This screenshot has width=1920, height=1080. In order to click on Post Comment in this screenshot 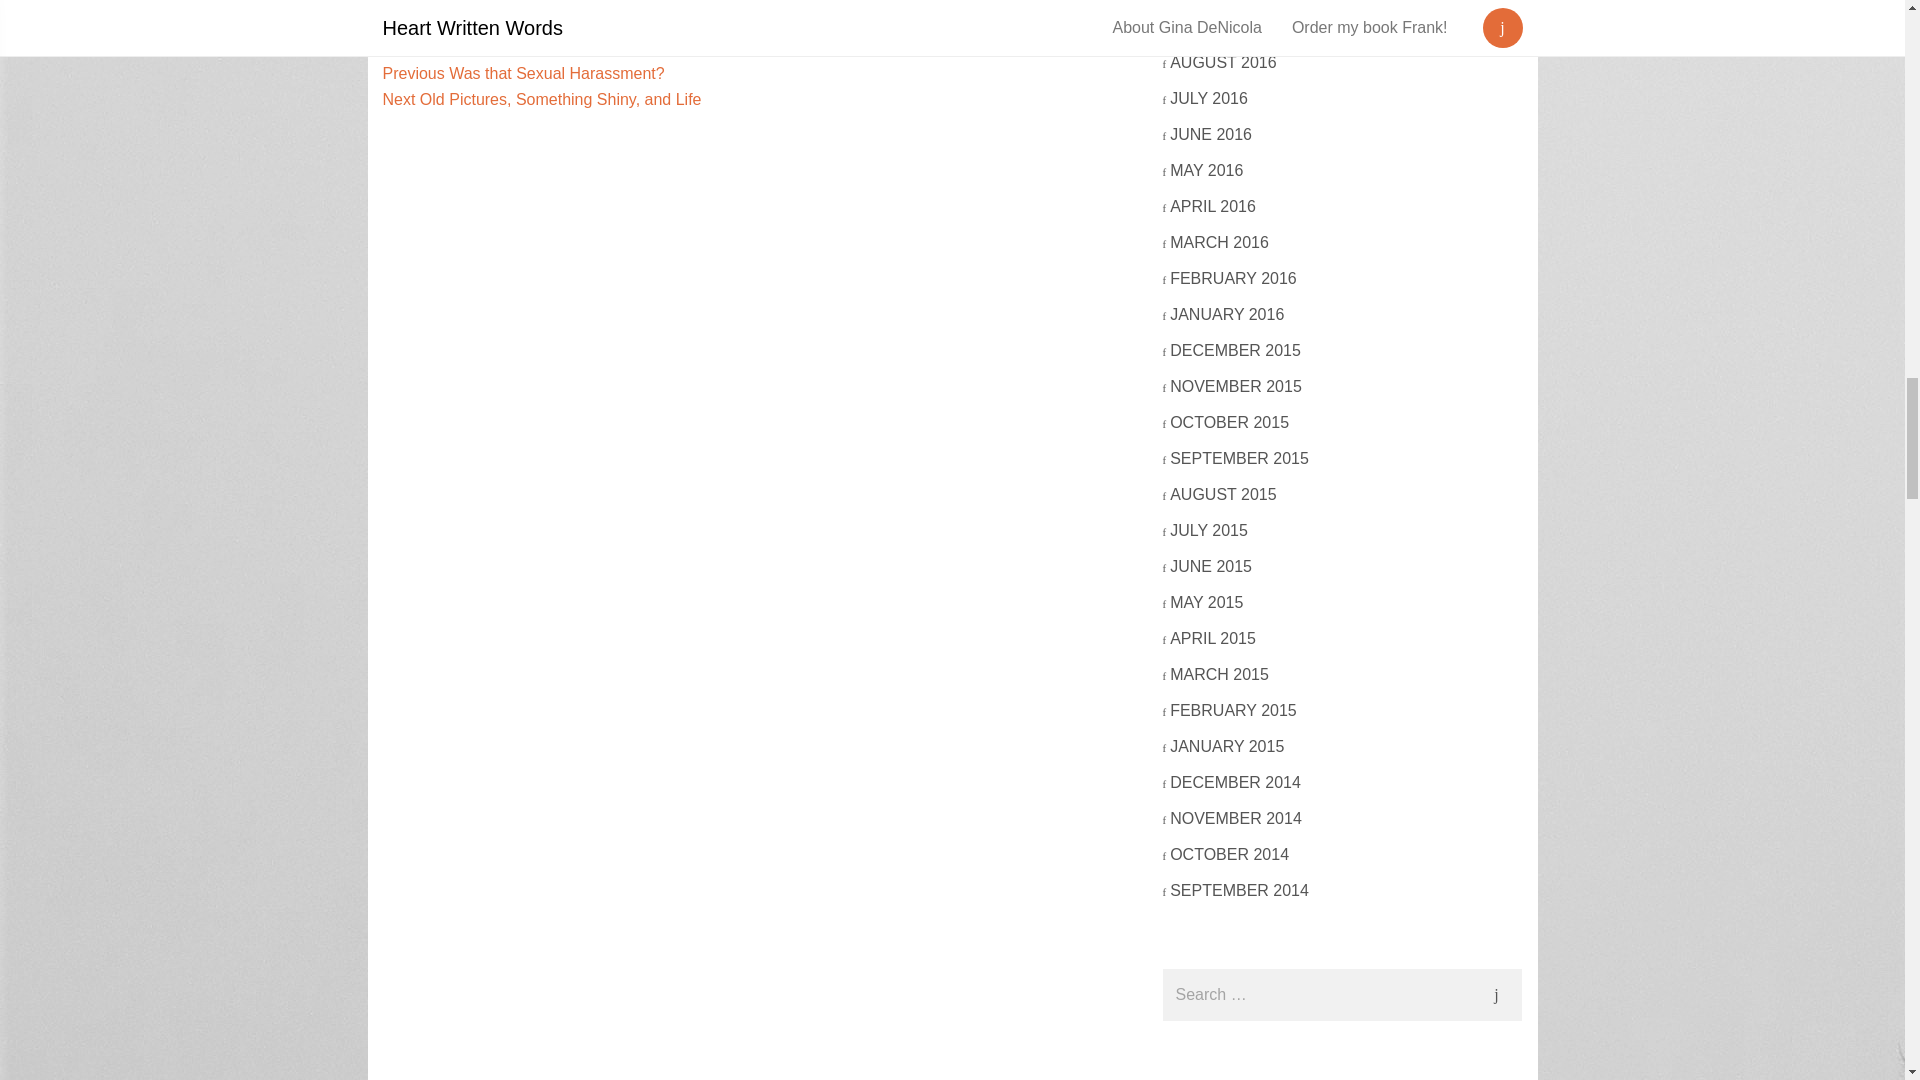, I will do `click(1495, 994)`.